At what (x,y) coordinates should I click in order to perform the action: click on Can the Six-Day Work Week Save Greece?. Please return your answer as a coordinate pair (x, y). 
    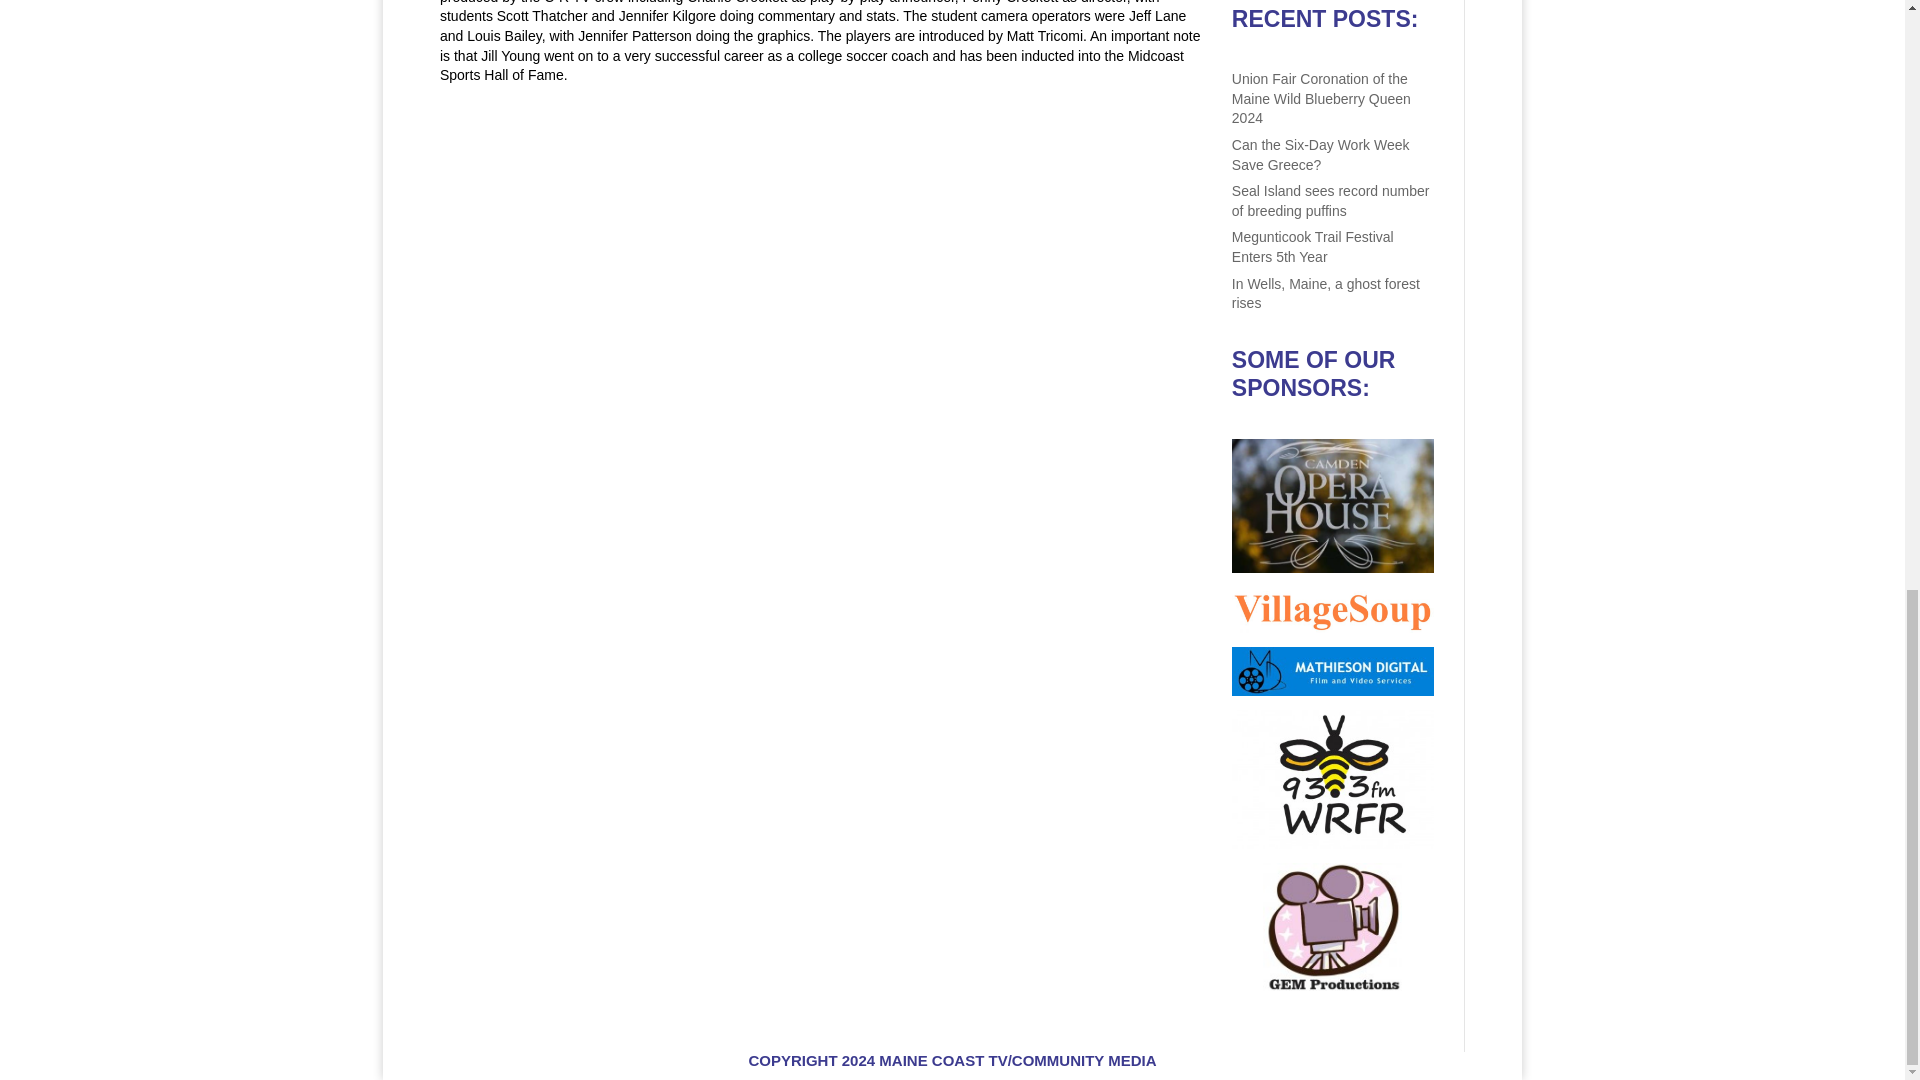
    Looking at the image, I should click on (1320, 154).